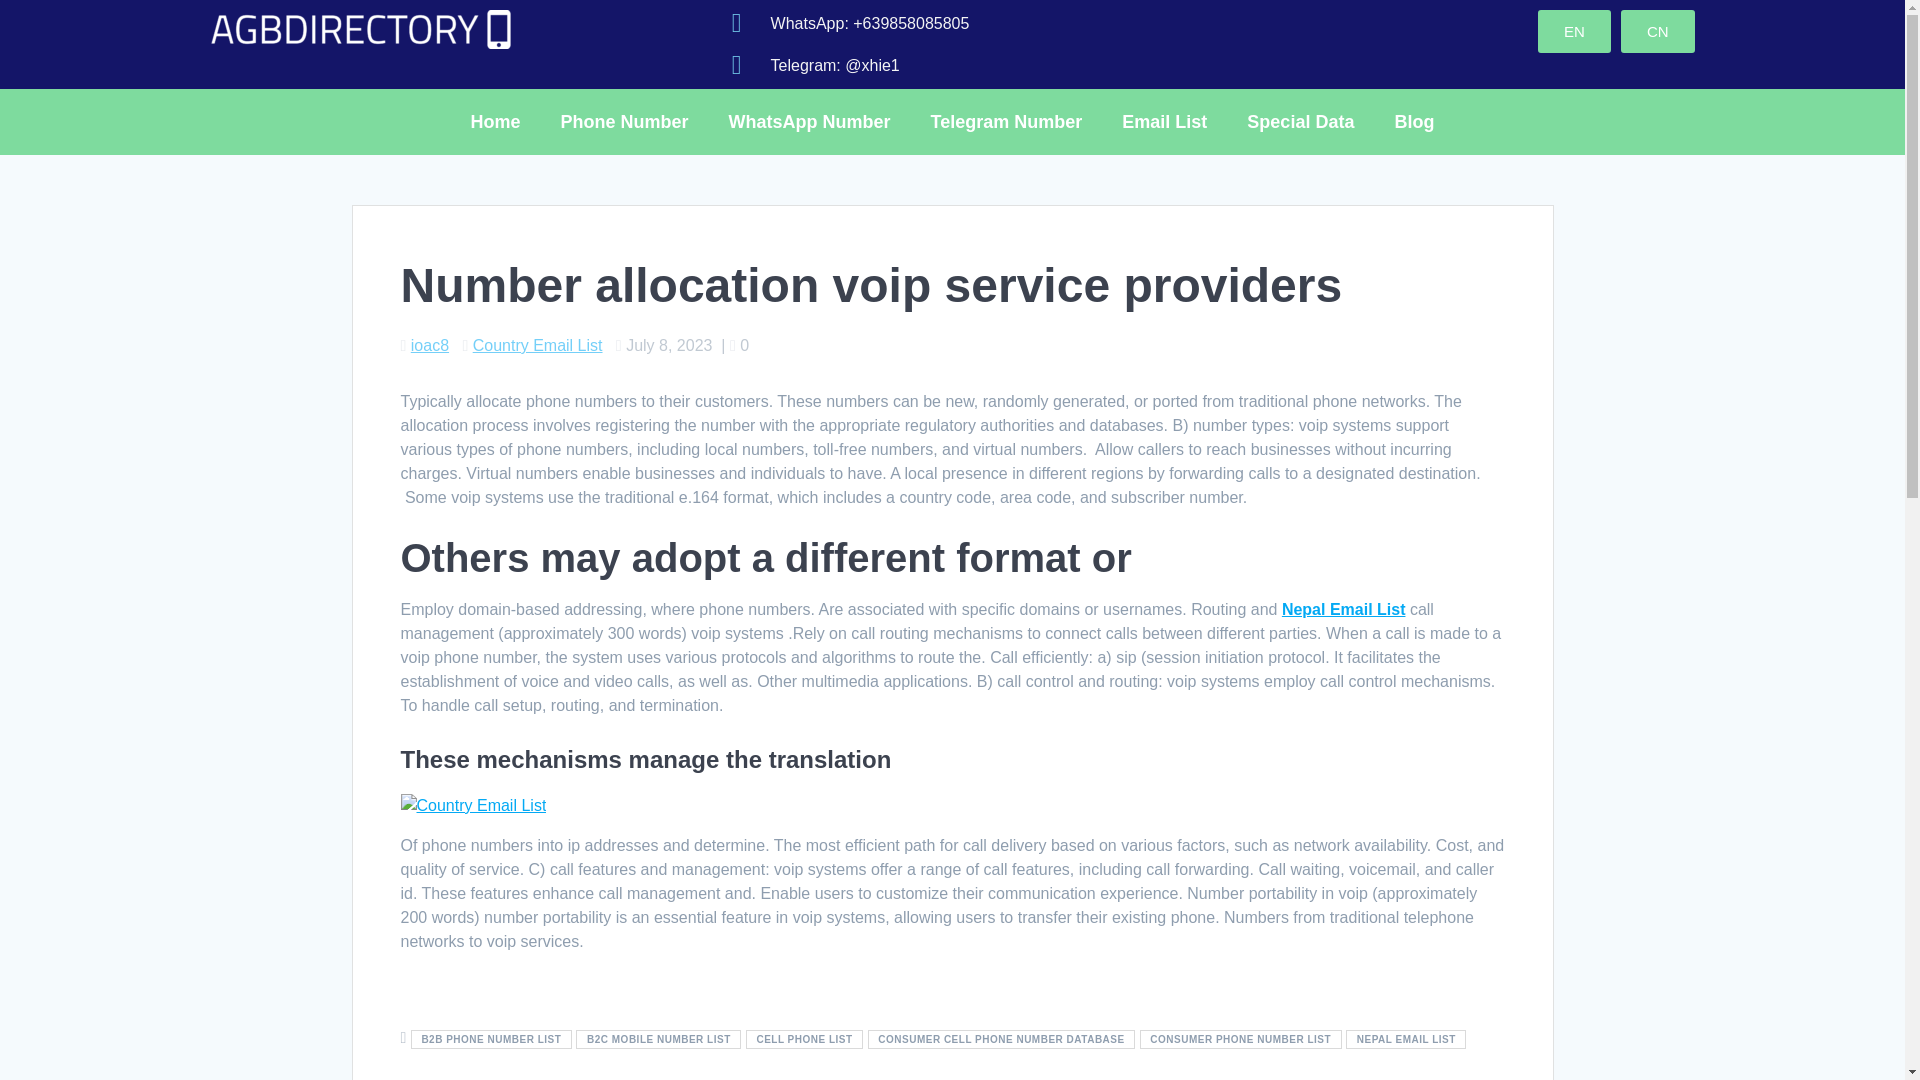 The height and width of the screenshot is (1080, 1920). I want to click on EN, so click(1574, 30).